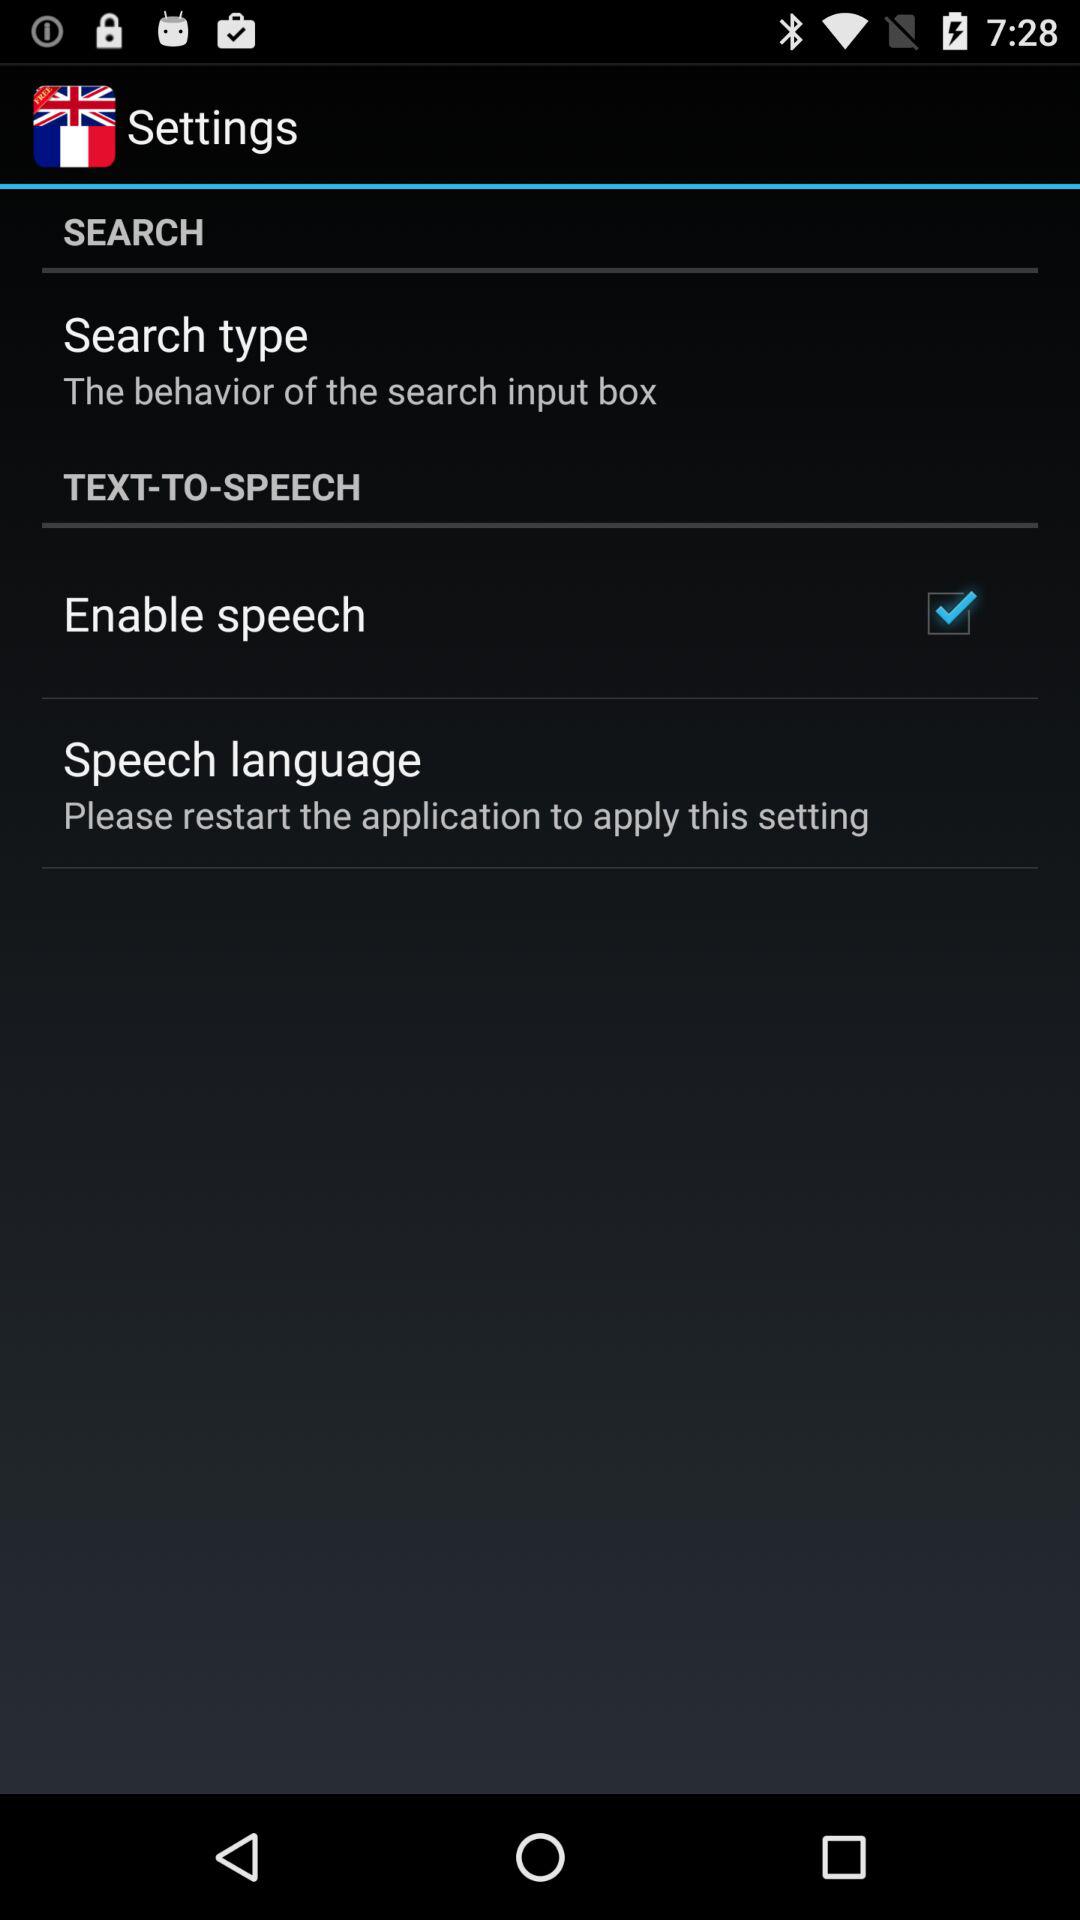 The height and width of the screenshot is (1920, 1080). Describe the element at coordinates (242, 758) in the screenshot. I see `choose the icon above the please restart the item` at that location.